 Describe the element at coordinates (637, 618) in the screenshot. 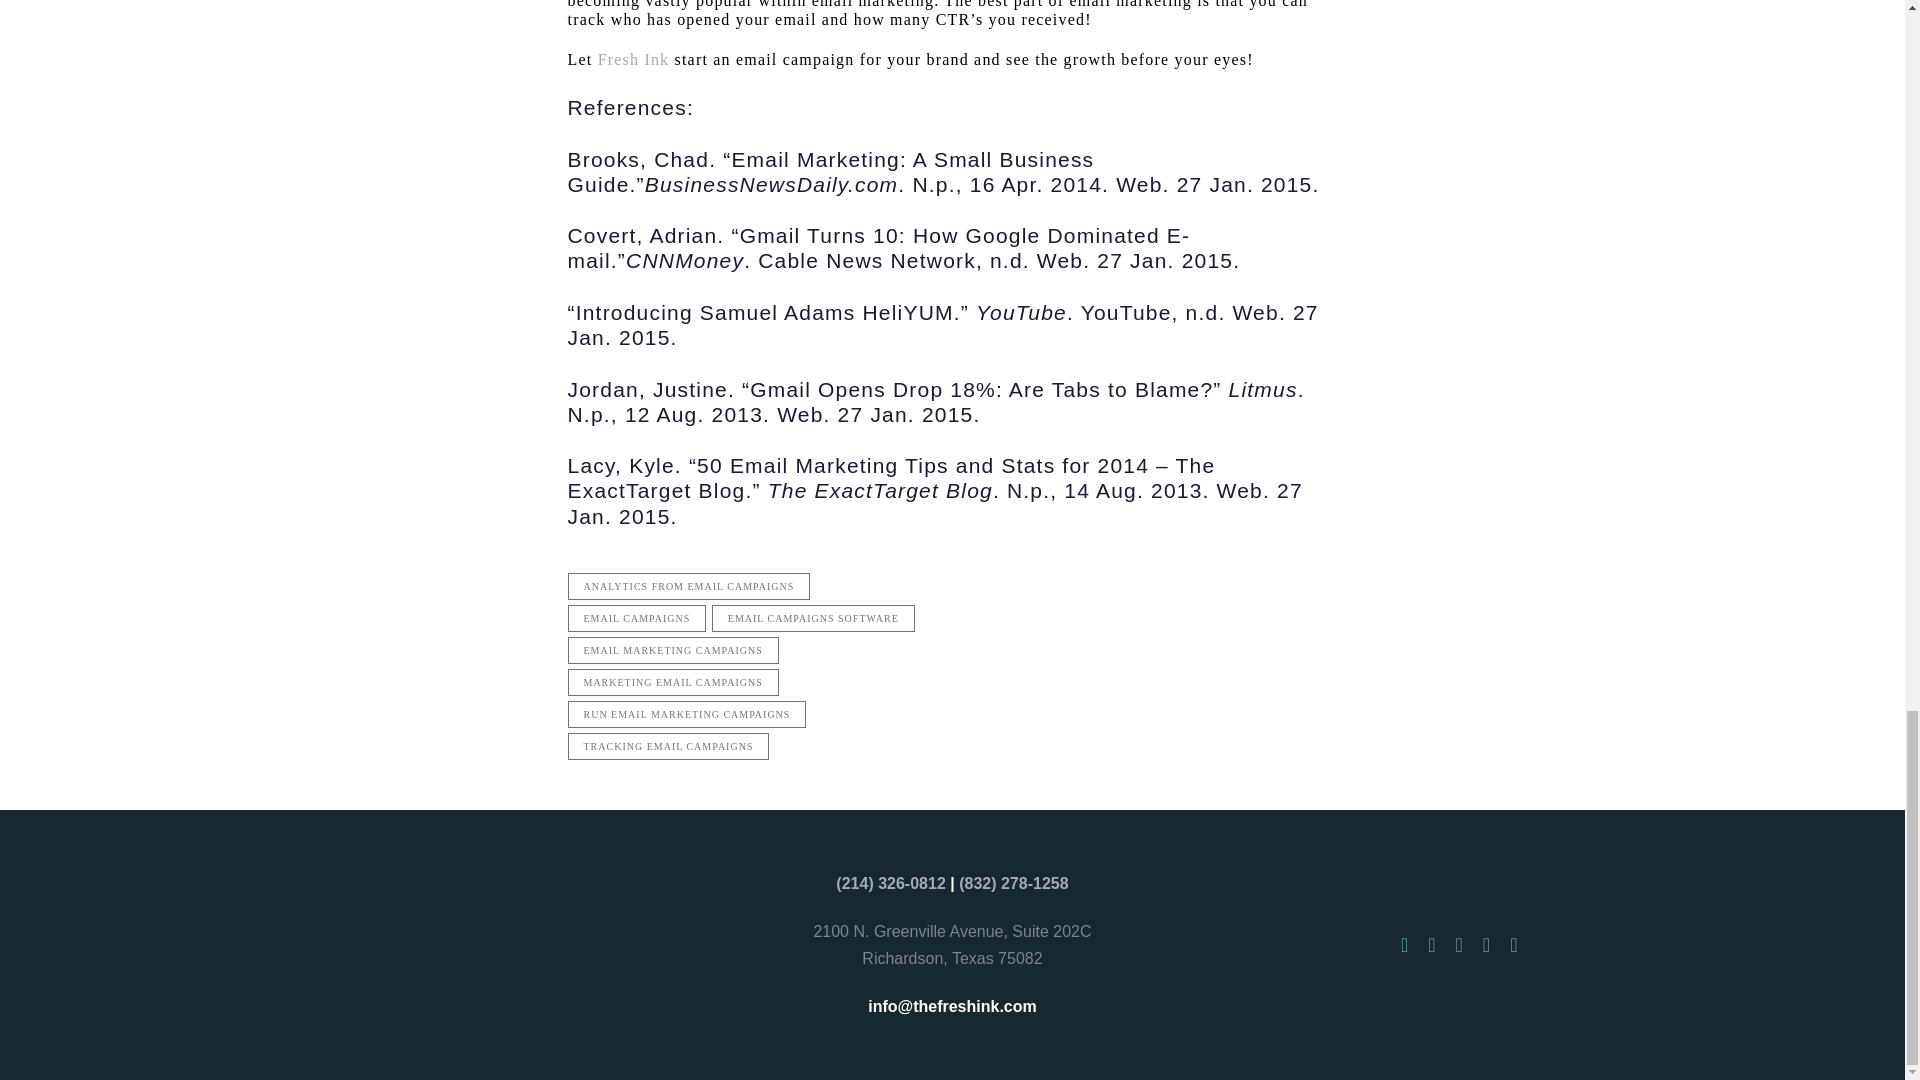

I see `EMAIL CAMPAIGNS` at that location.